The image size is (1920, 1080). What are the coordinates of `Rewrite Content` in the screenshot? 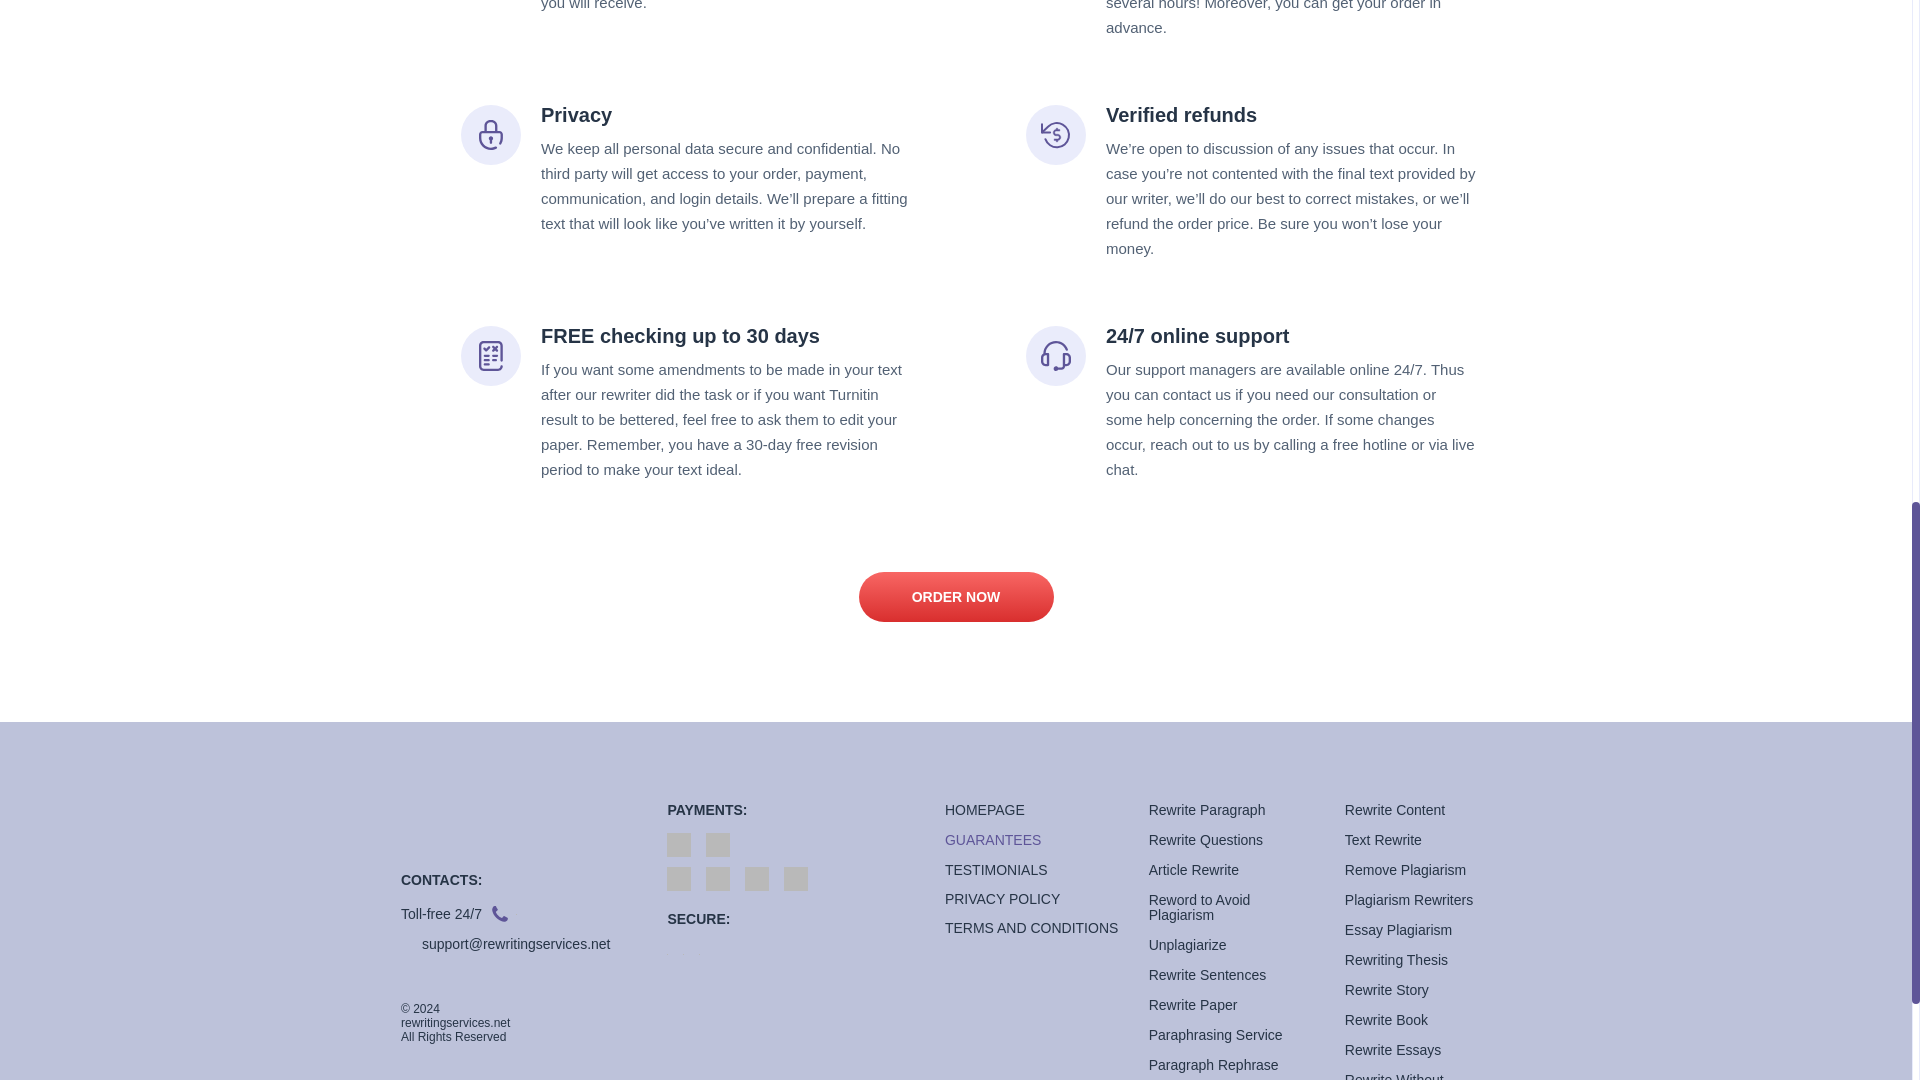 It's located at (1395, 810).